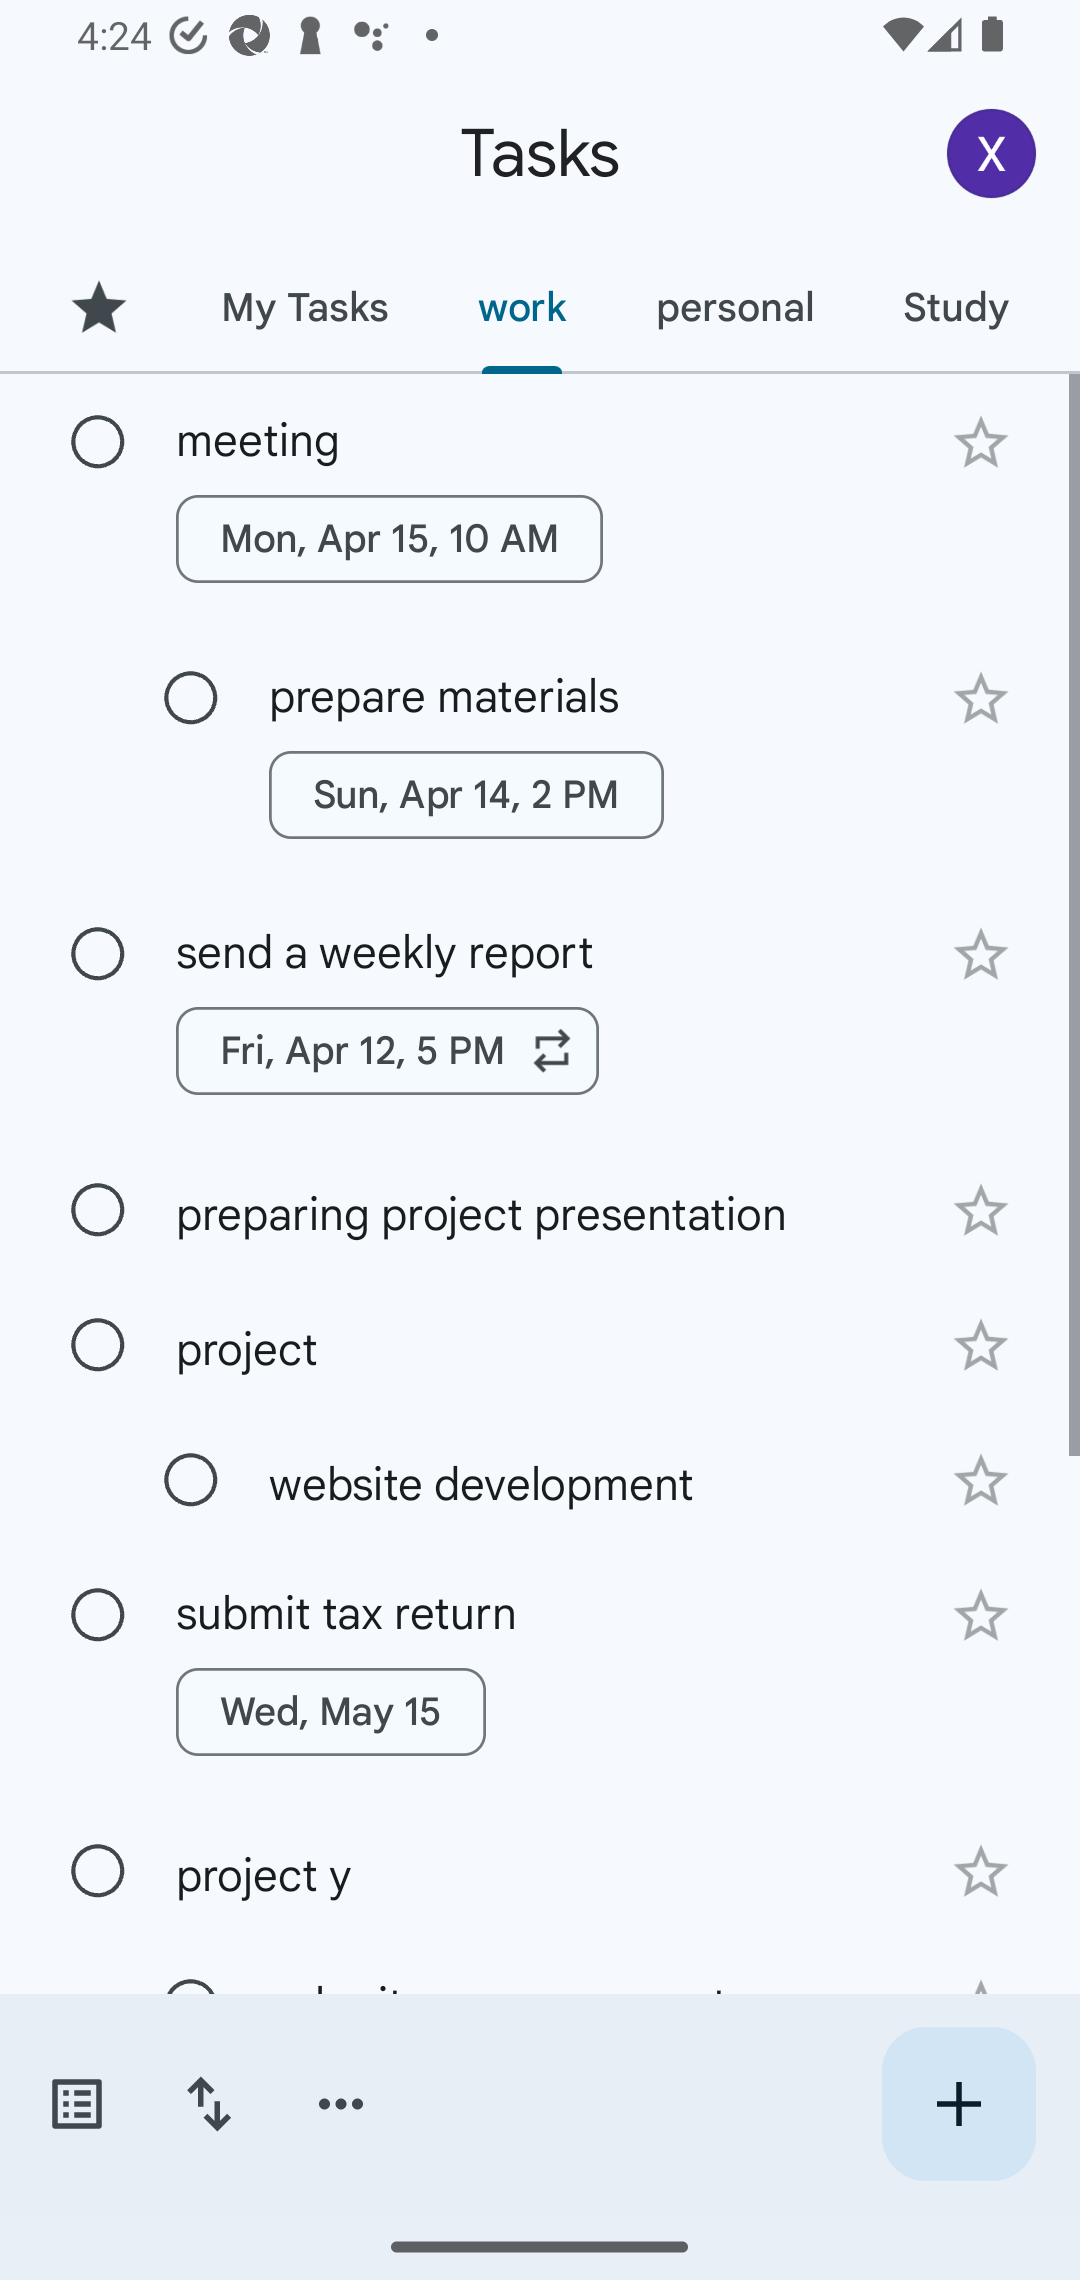 This screenshot has height=2280, width=1080. What do you see at coordinates (208, 2104) in the screenshot?
I see `Change sort order` at bounding box center [208, 2104].